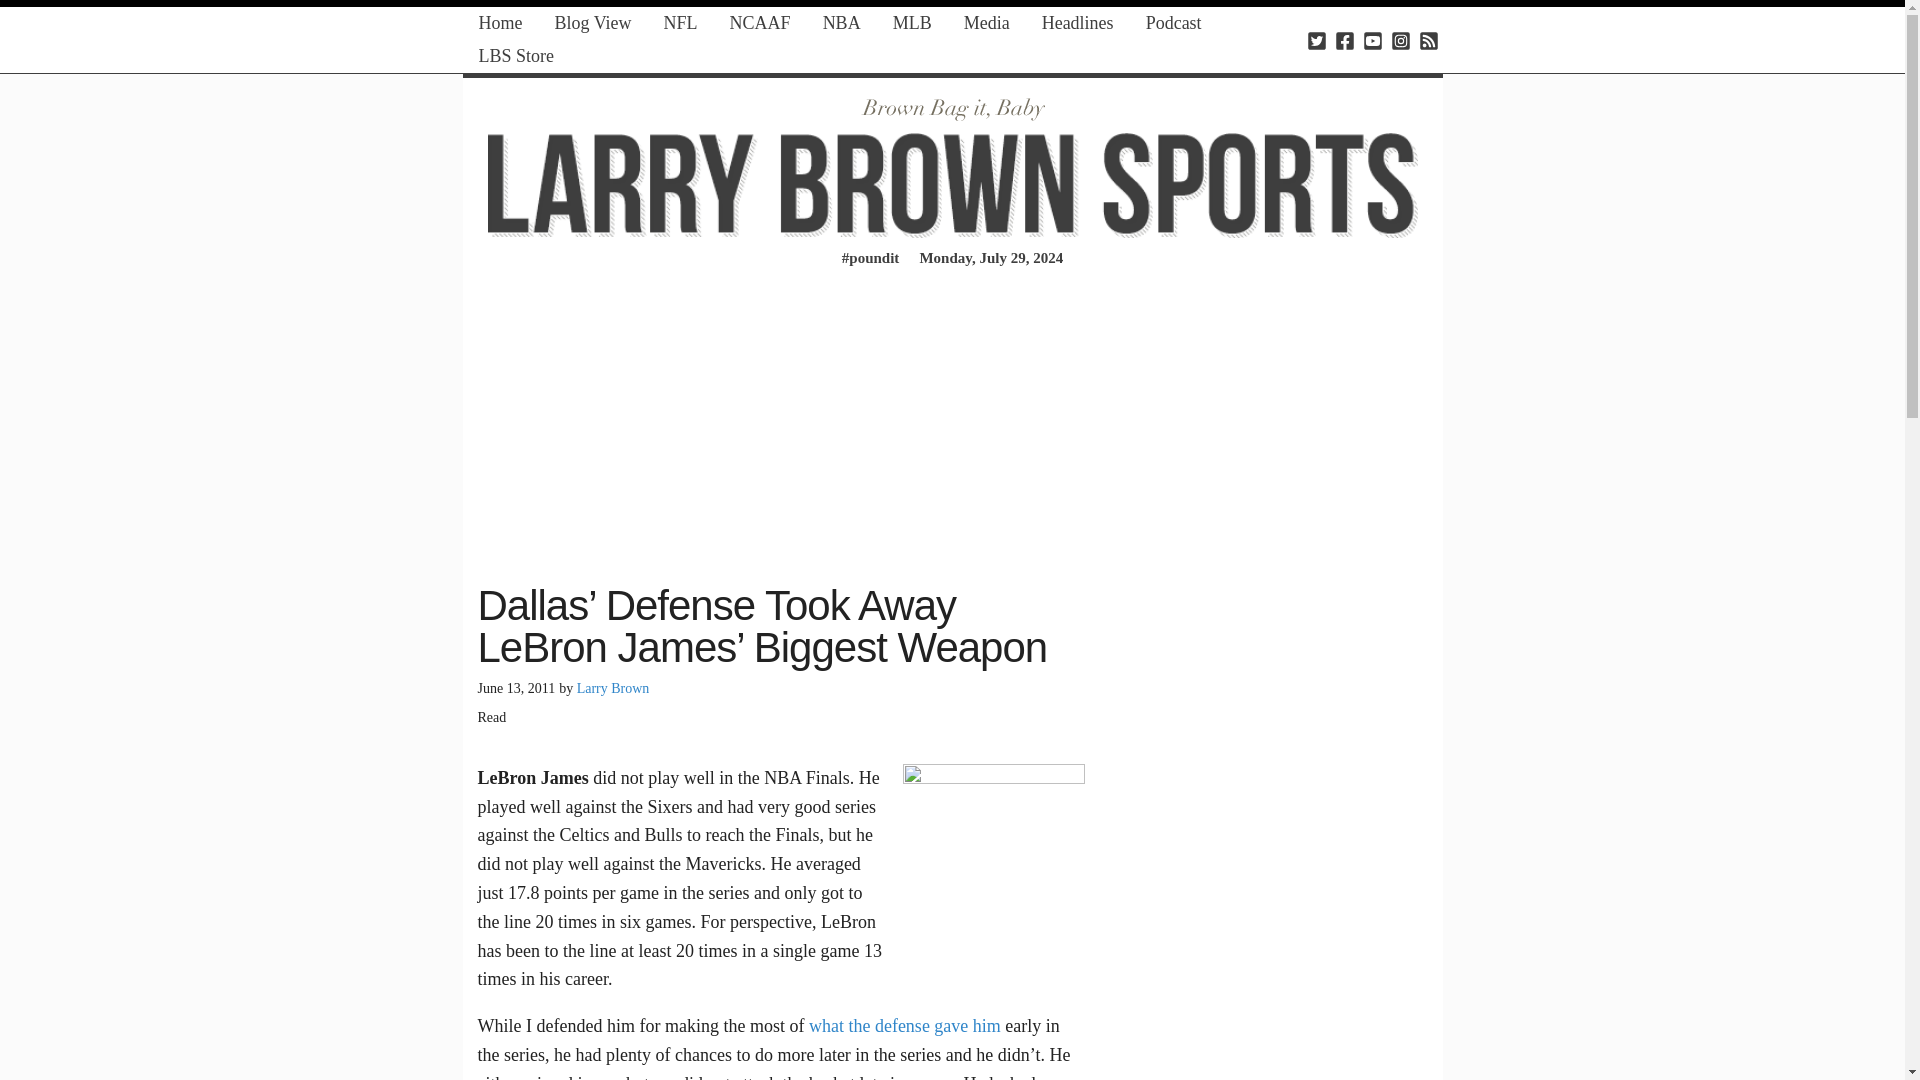 The height and width of the screenshot is (1080, 1920). Describe the element at coordinates (1078, 22) in the screenshot. I see `Headlines` at that location.